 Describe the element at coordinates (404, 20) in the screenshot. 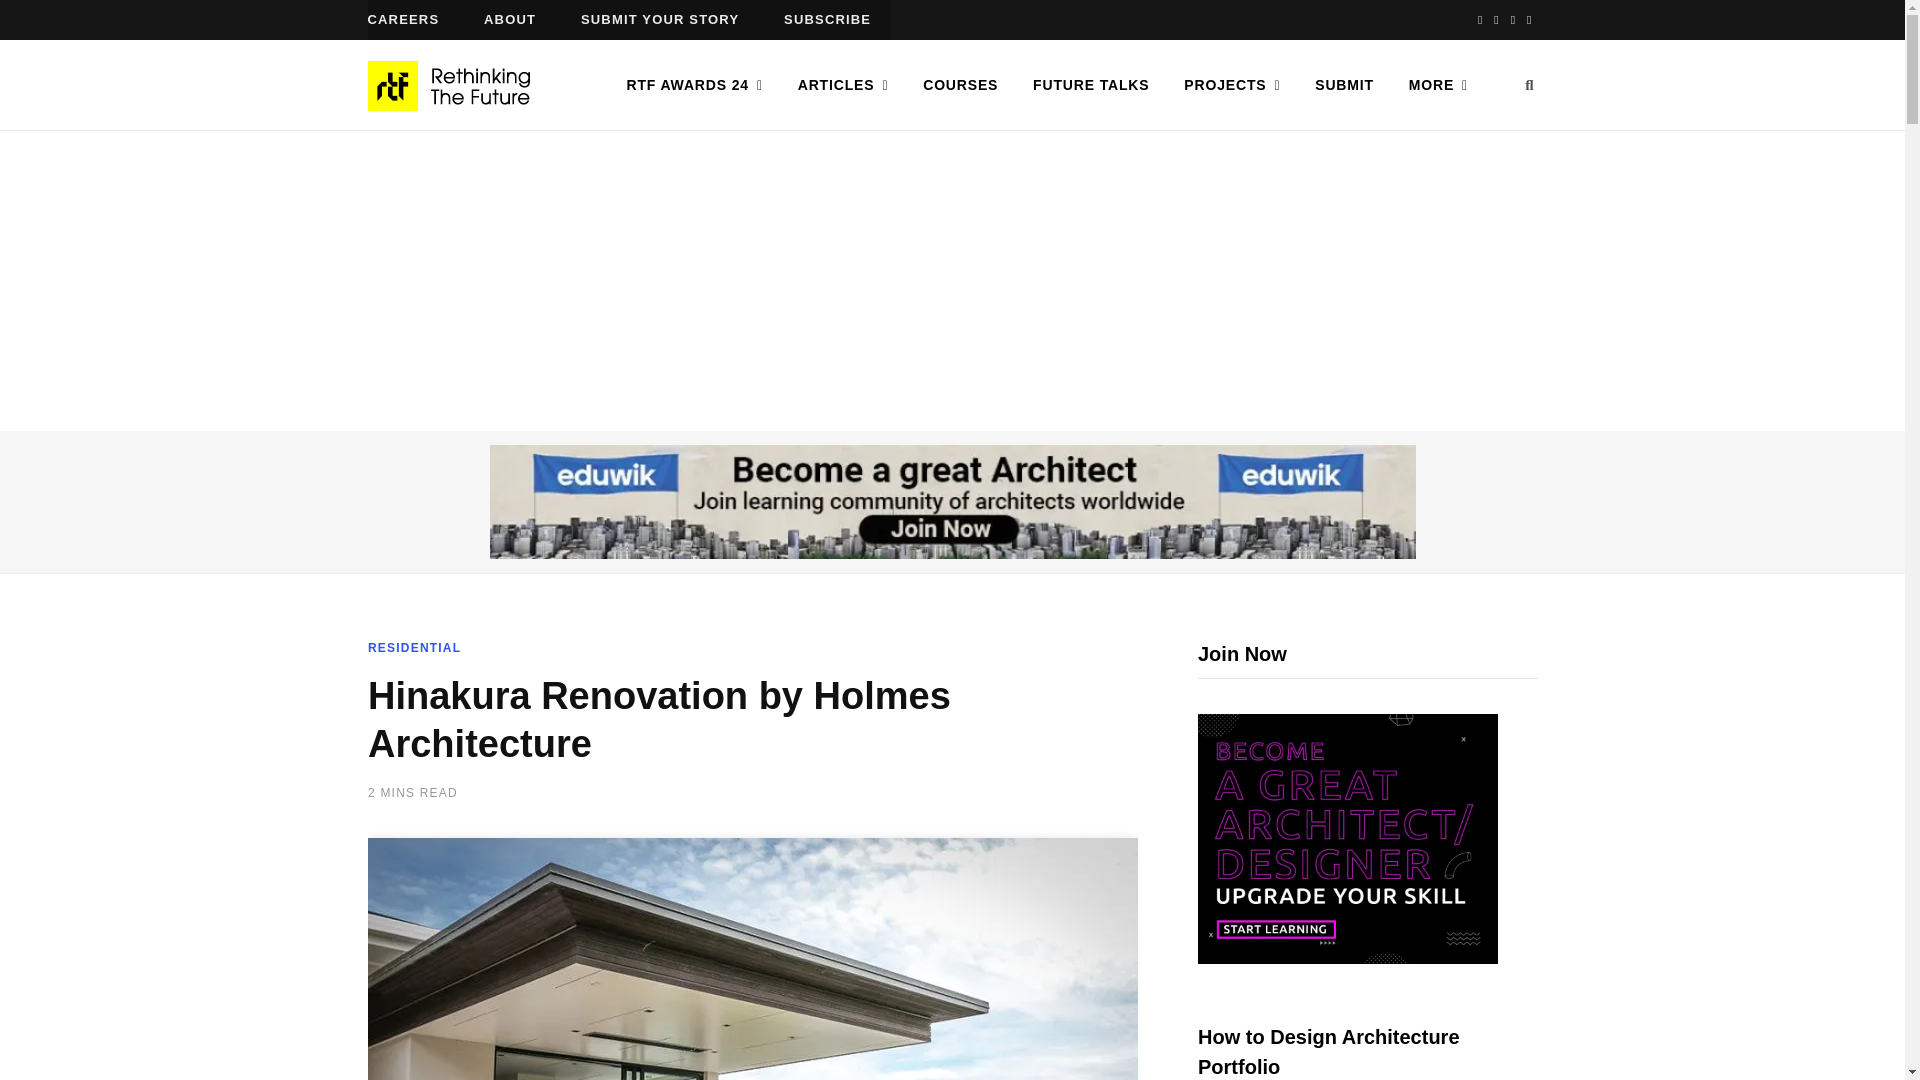

I see `CAREERS` at that location.